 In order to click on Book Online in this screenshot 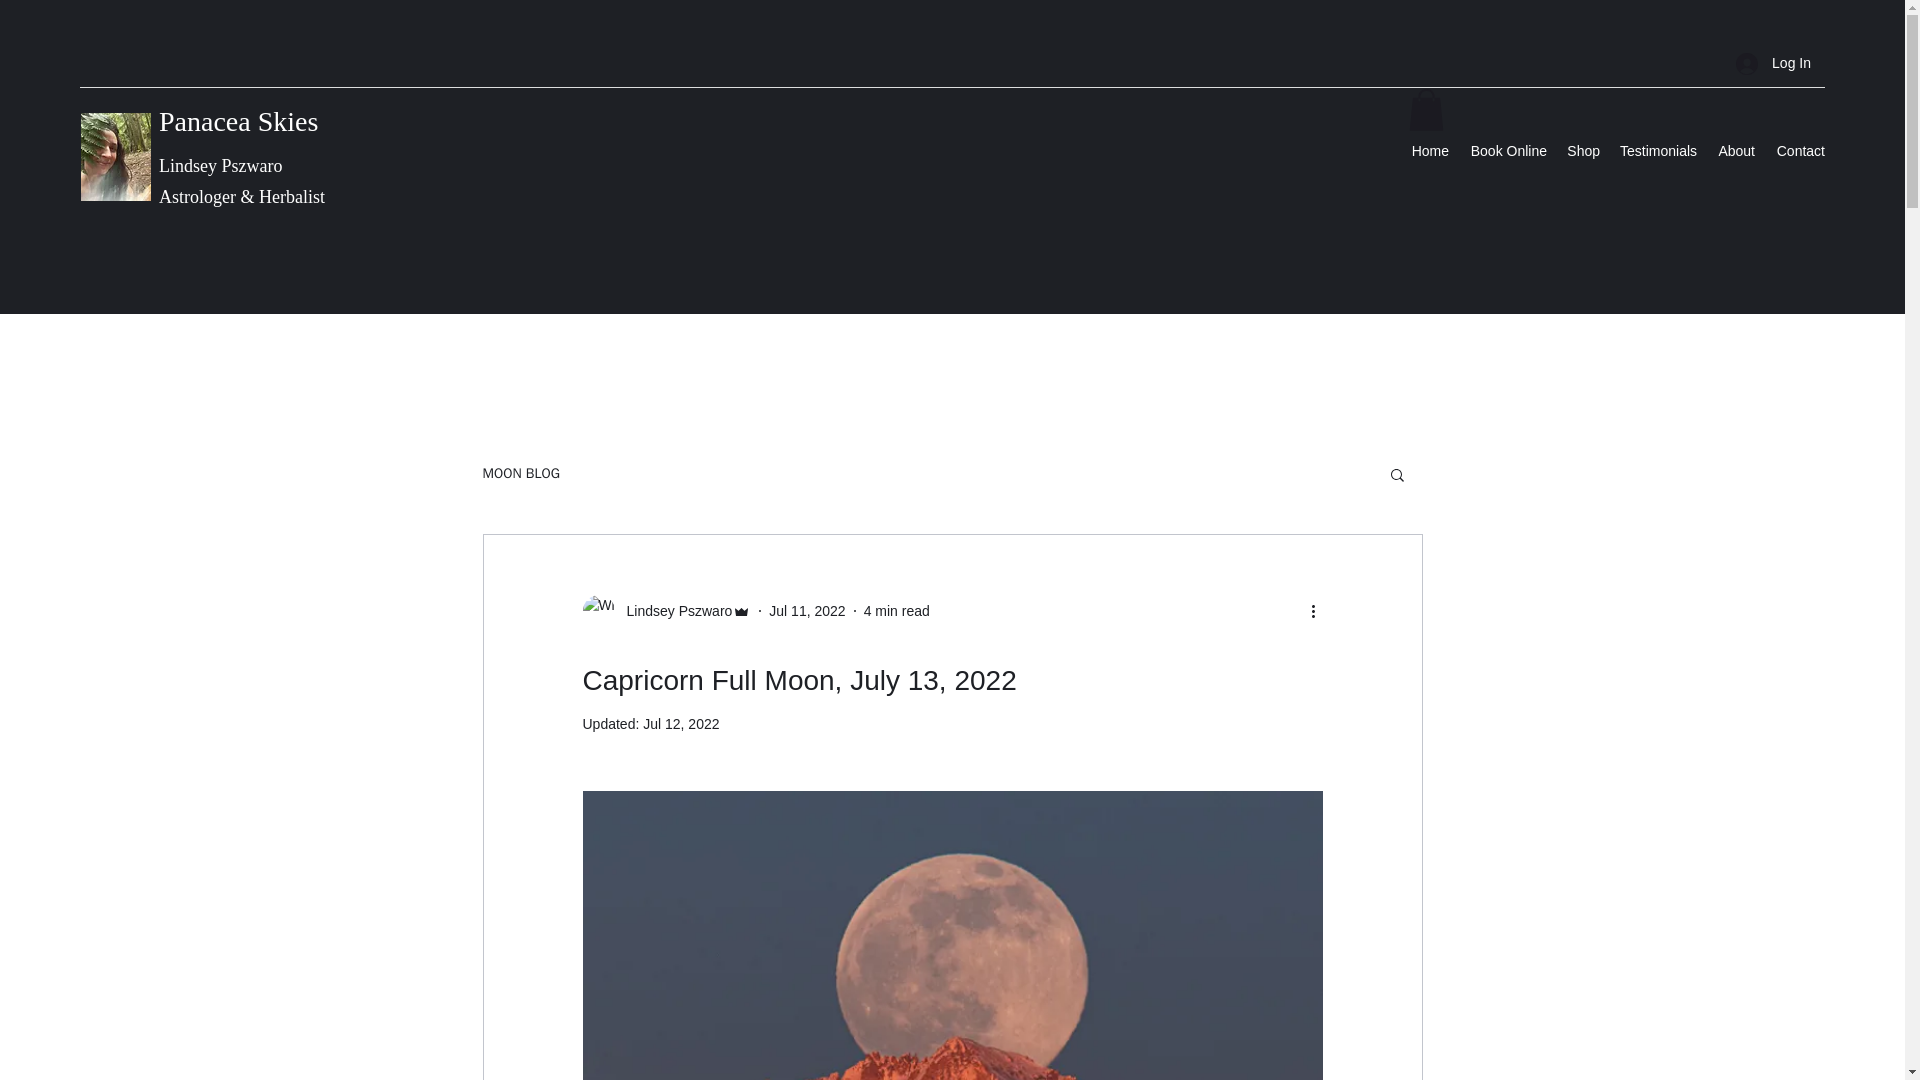, I will do `click(1508, 151)`.